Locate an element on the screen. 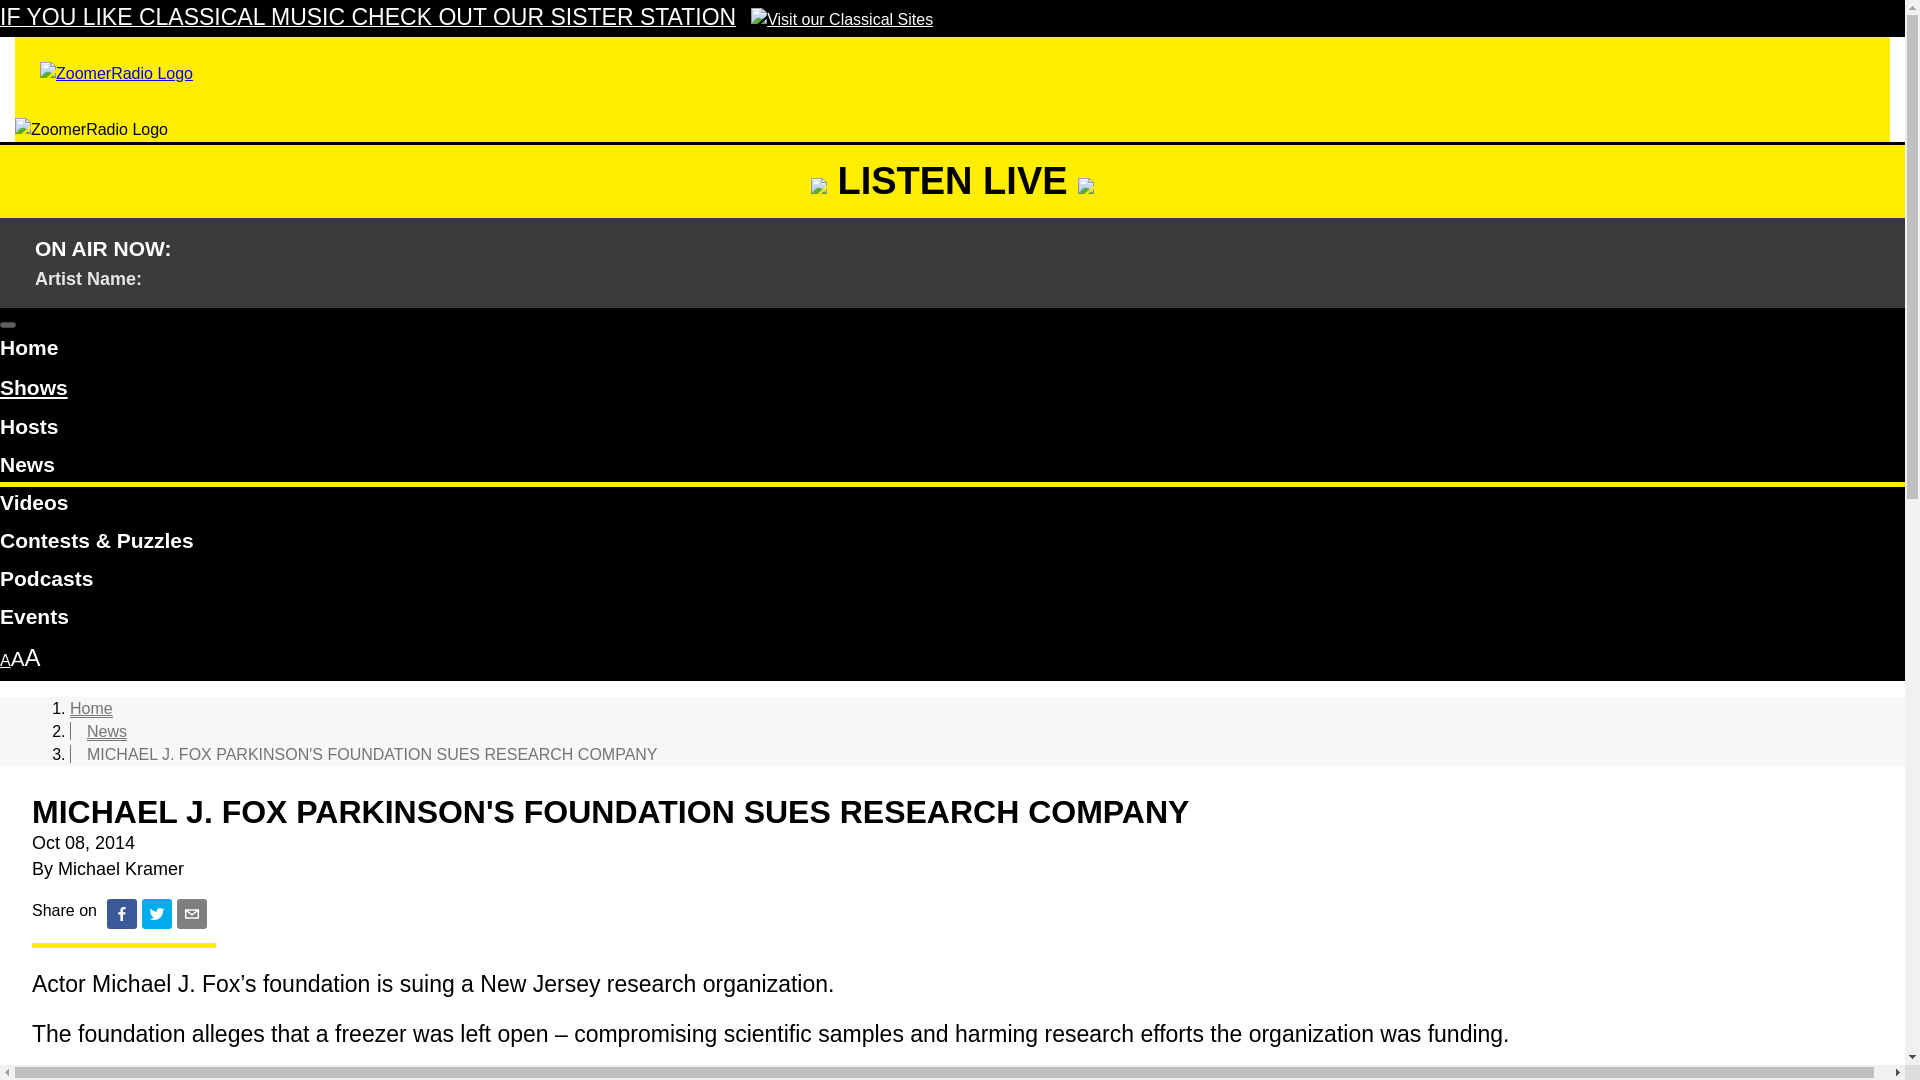  Hosts is located at coordinates (952, 430).